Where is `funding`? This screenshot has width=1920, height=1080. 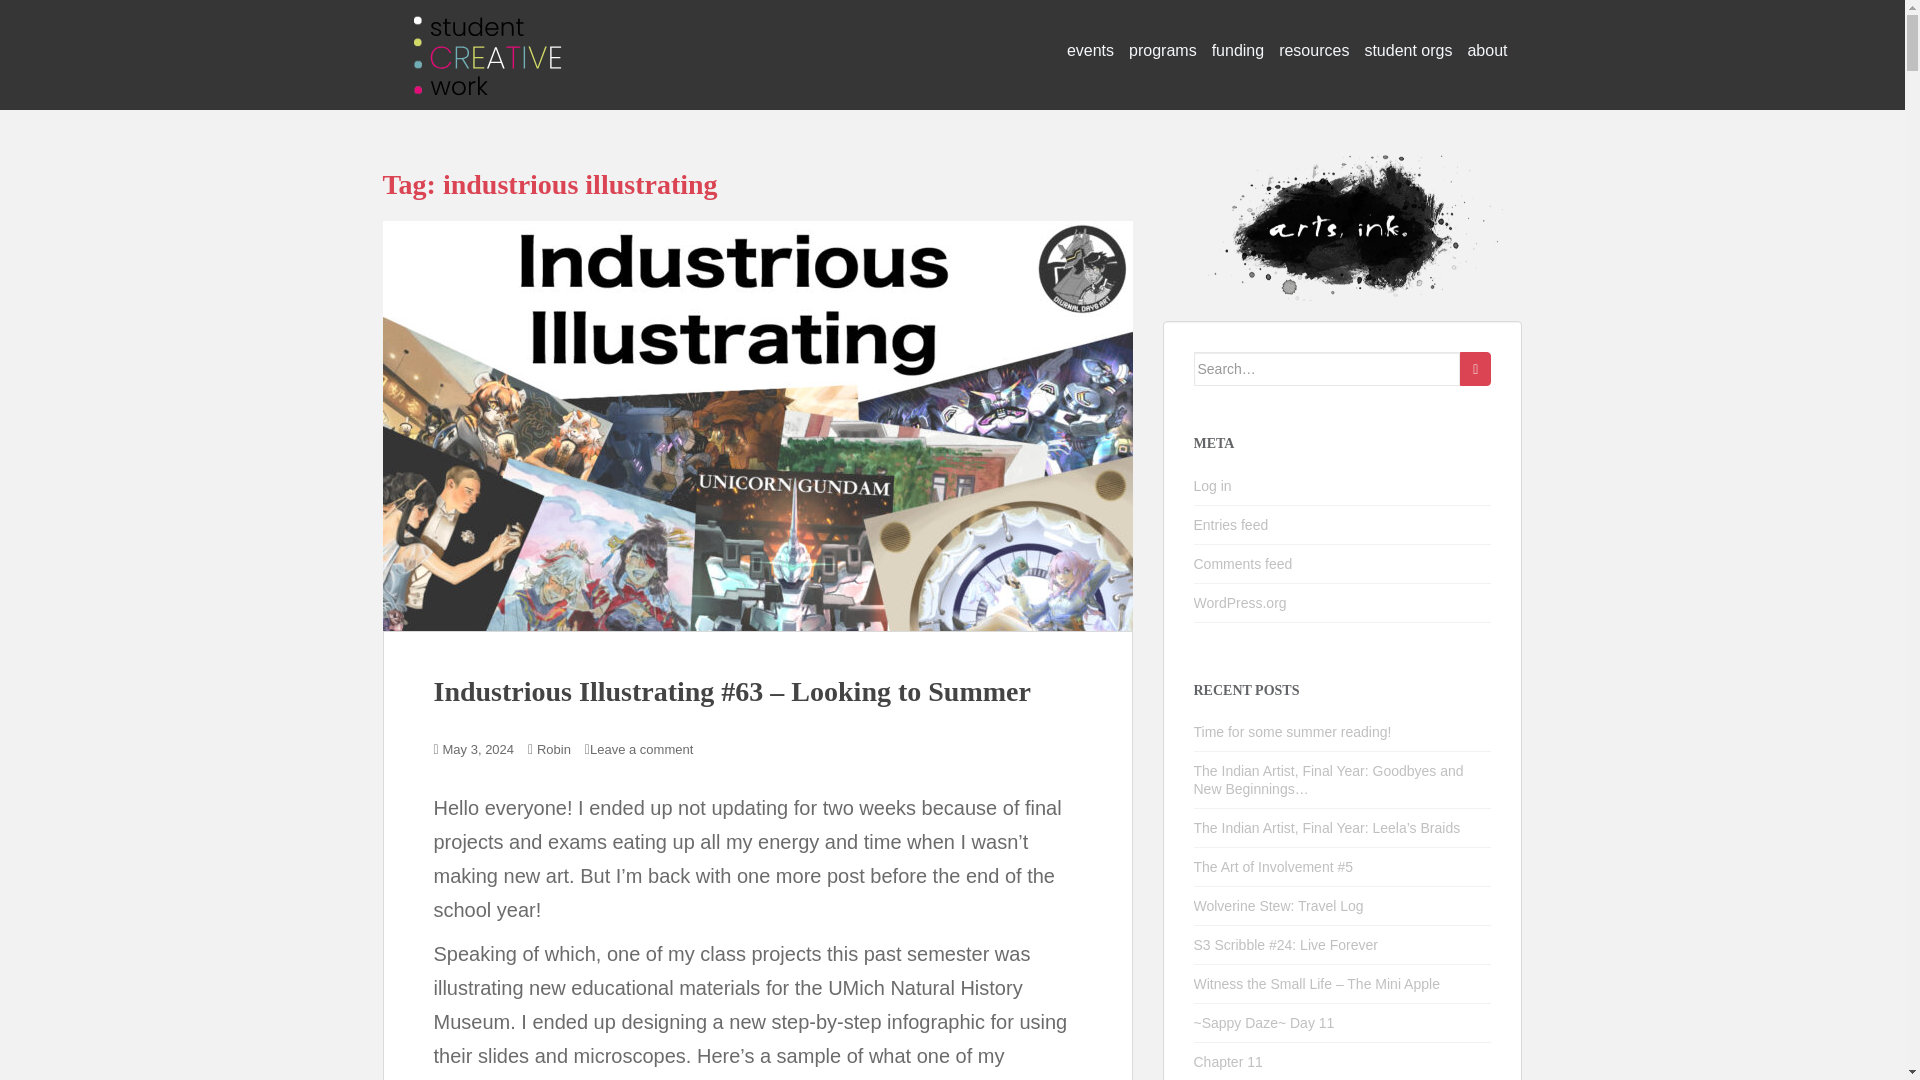 funding is located at coordinates (1238, 51).